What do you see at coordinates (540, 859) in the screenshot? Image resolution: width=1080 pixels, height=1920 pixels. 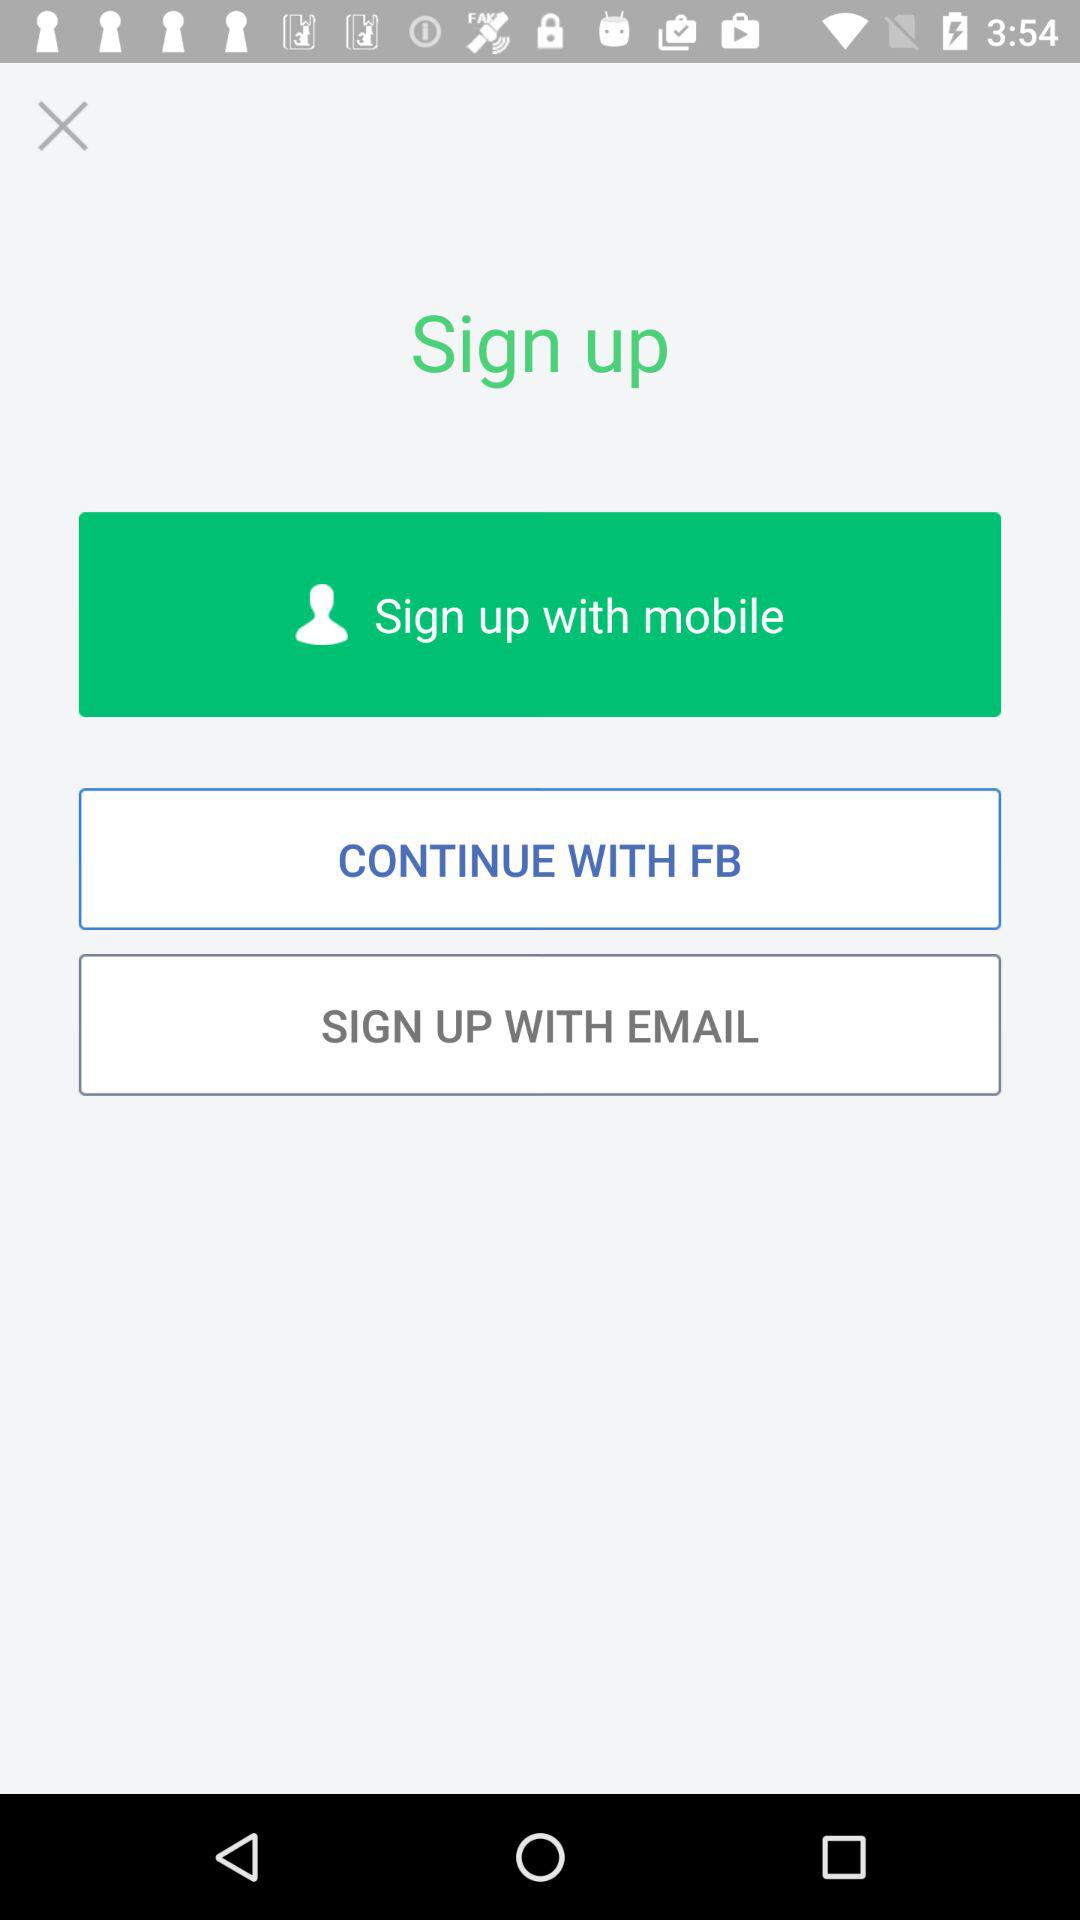 I see `swipe until continue with fb icon` at bounding box center [540, 859].